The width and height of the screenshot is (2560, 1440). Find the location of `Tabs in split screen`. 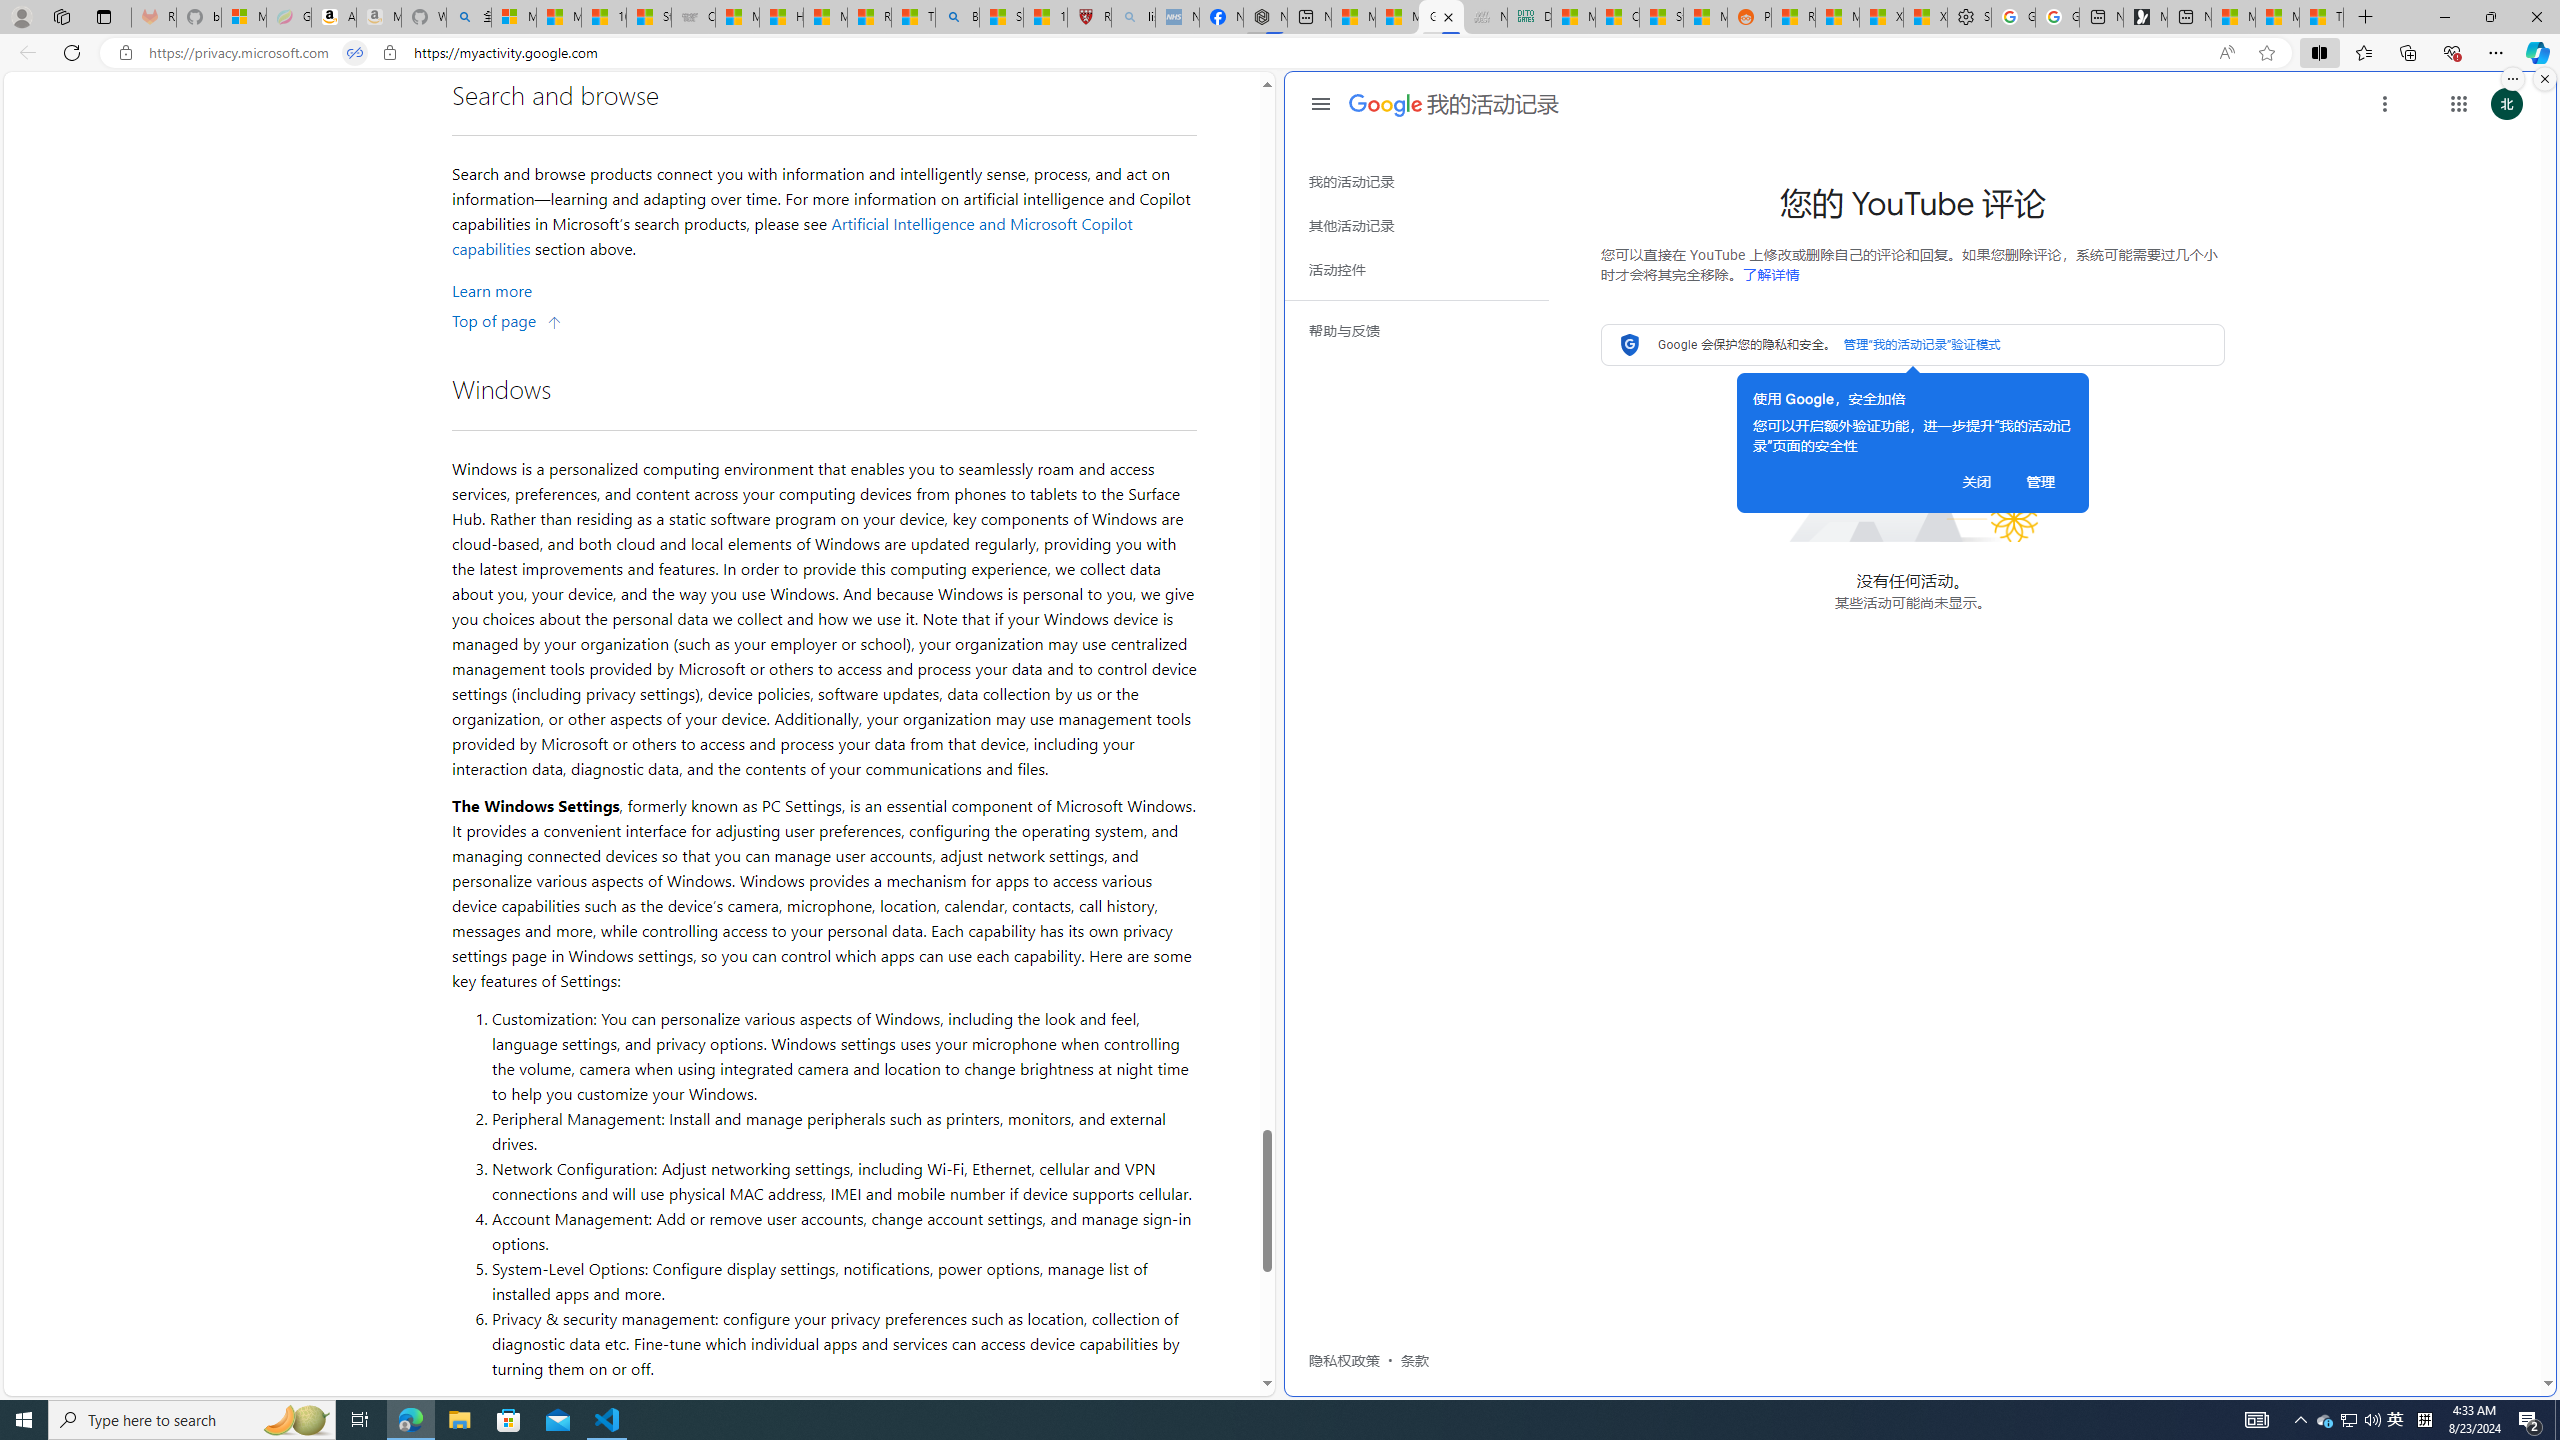

Tabs in split screen is located at coordinates (356, 53).